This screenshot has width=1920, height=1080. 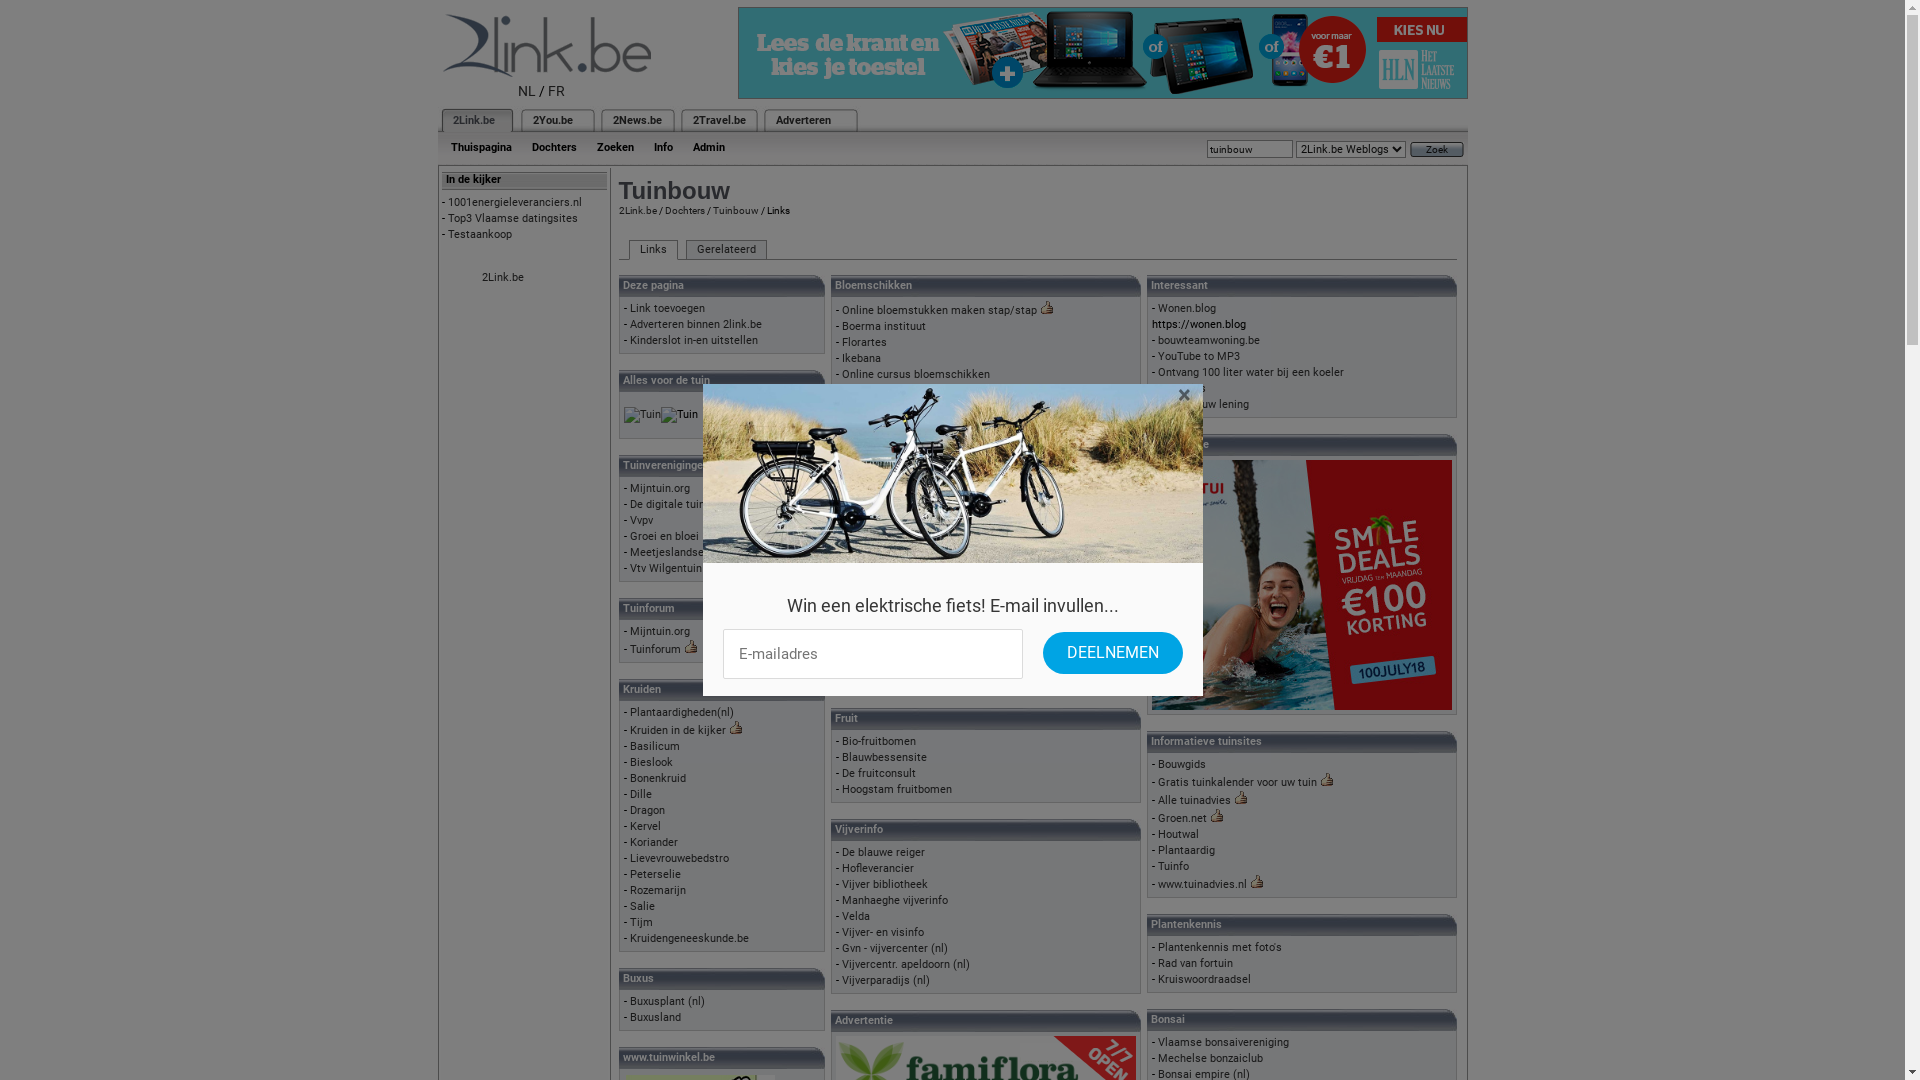 What do you see at coordinates (1209, 340) in the screenshot?
I see `bouwteamwoning.be` at bounding box center [1209, 340].